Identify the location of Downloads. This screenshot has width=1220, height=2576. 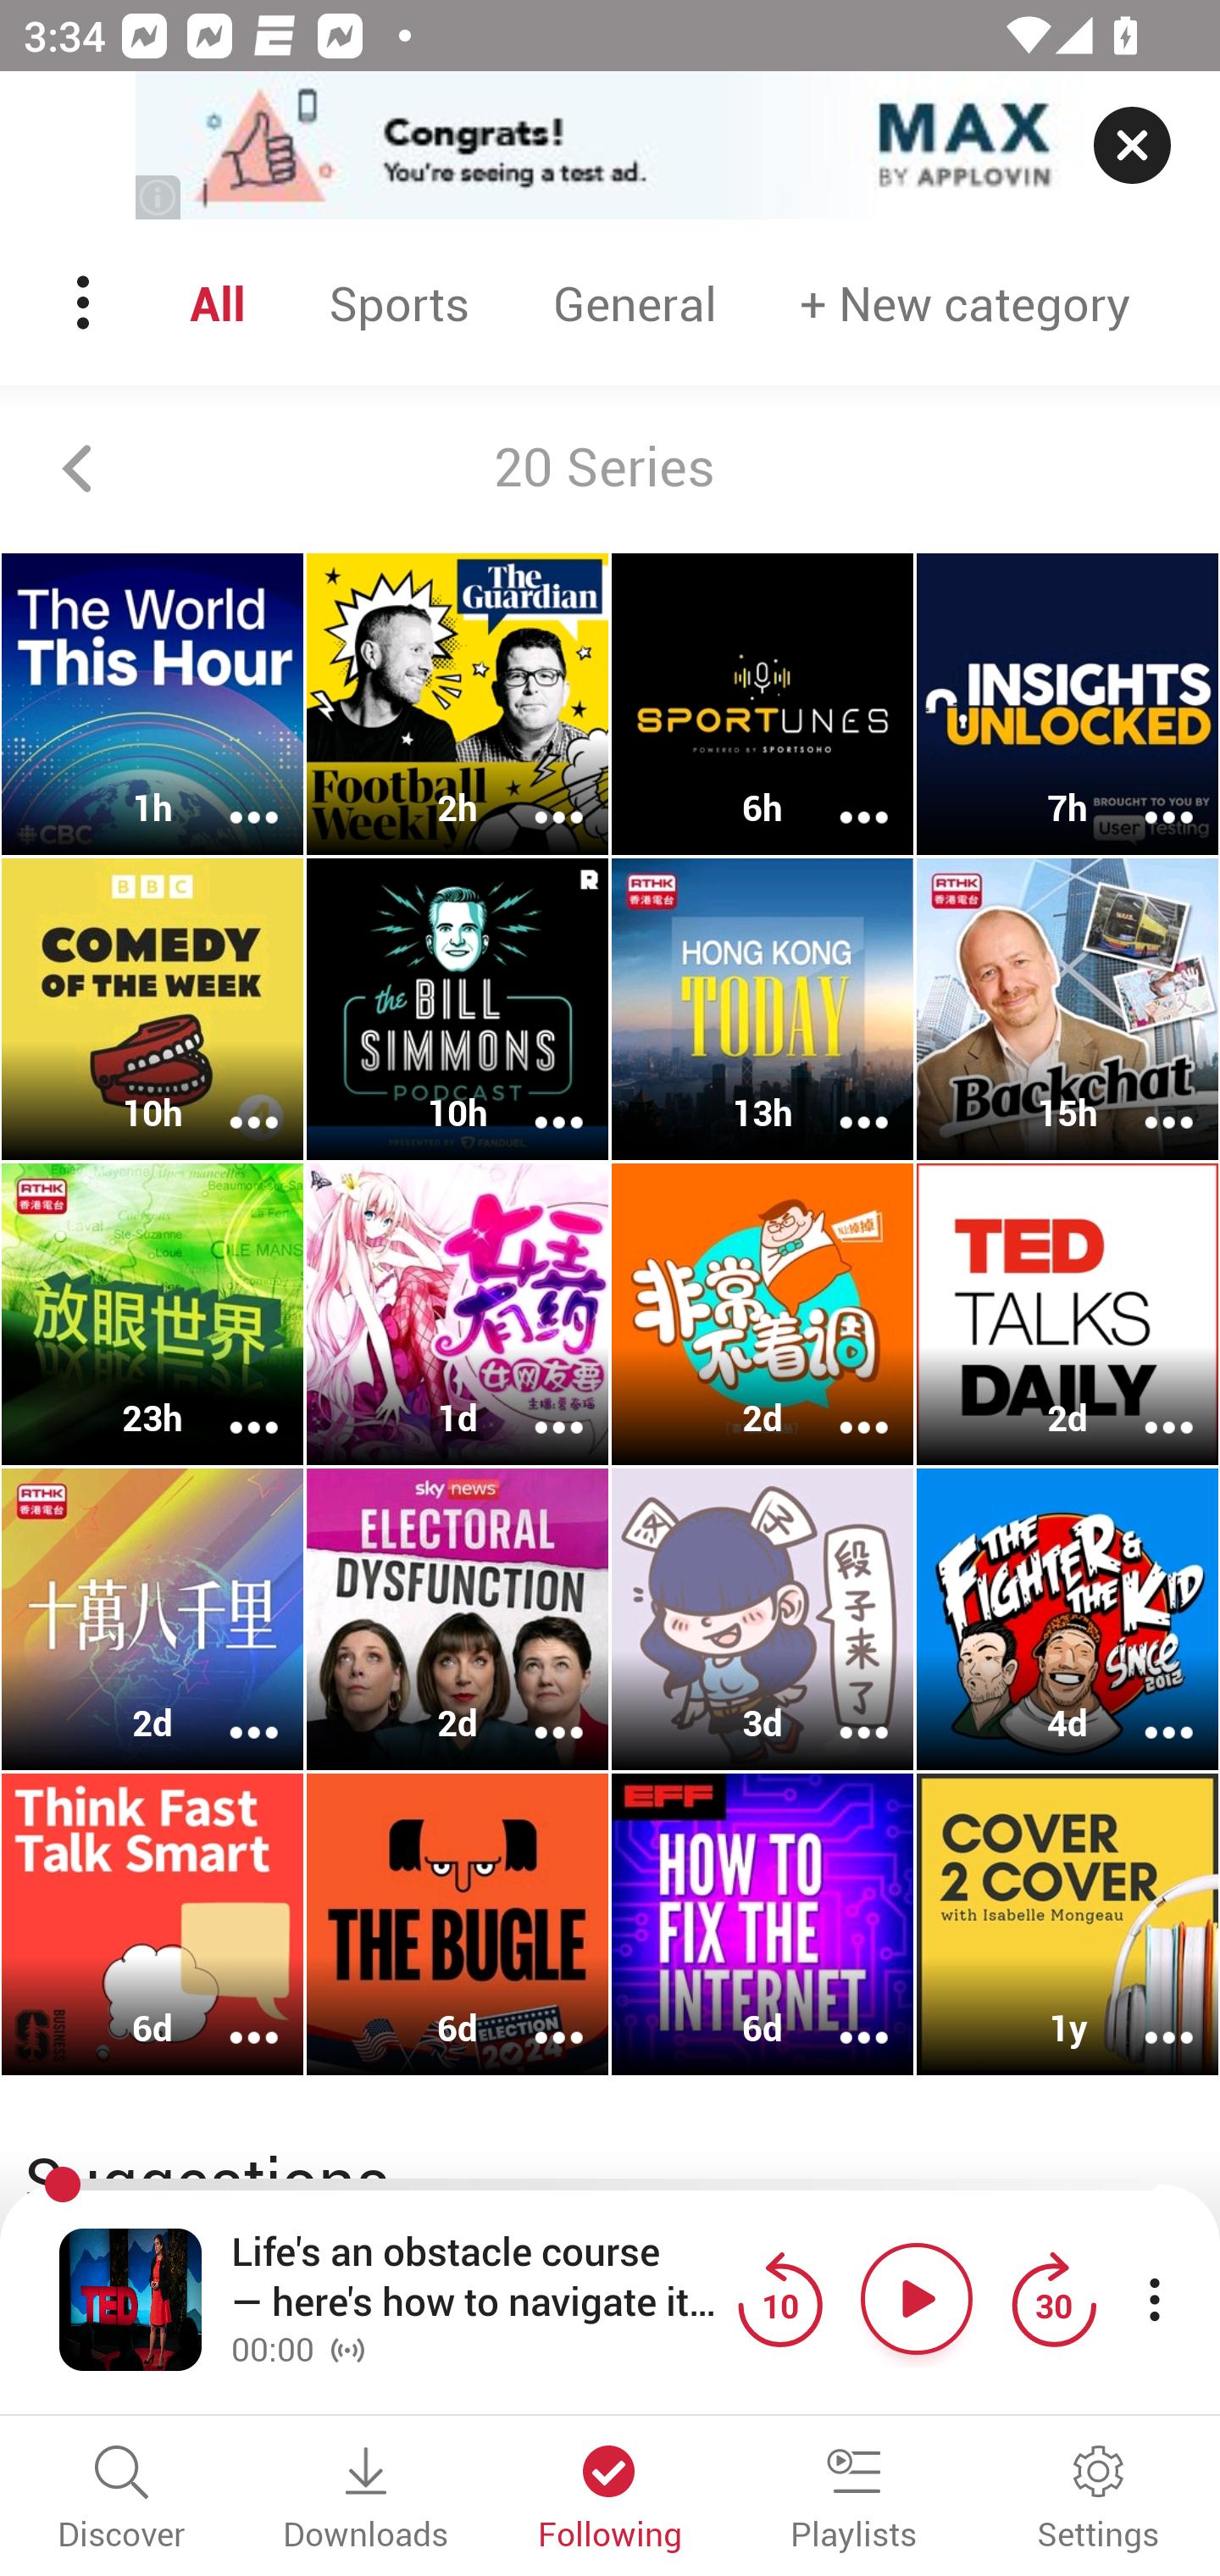
(366, 2500).